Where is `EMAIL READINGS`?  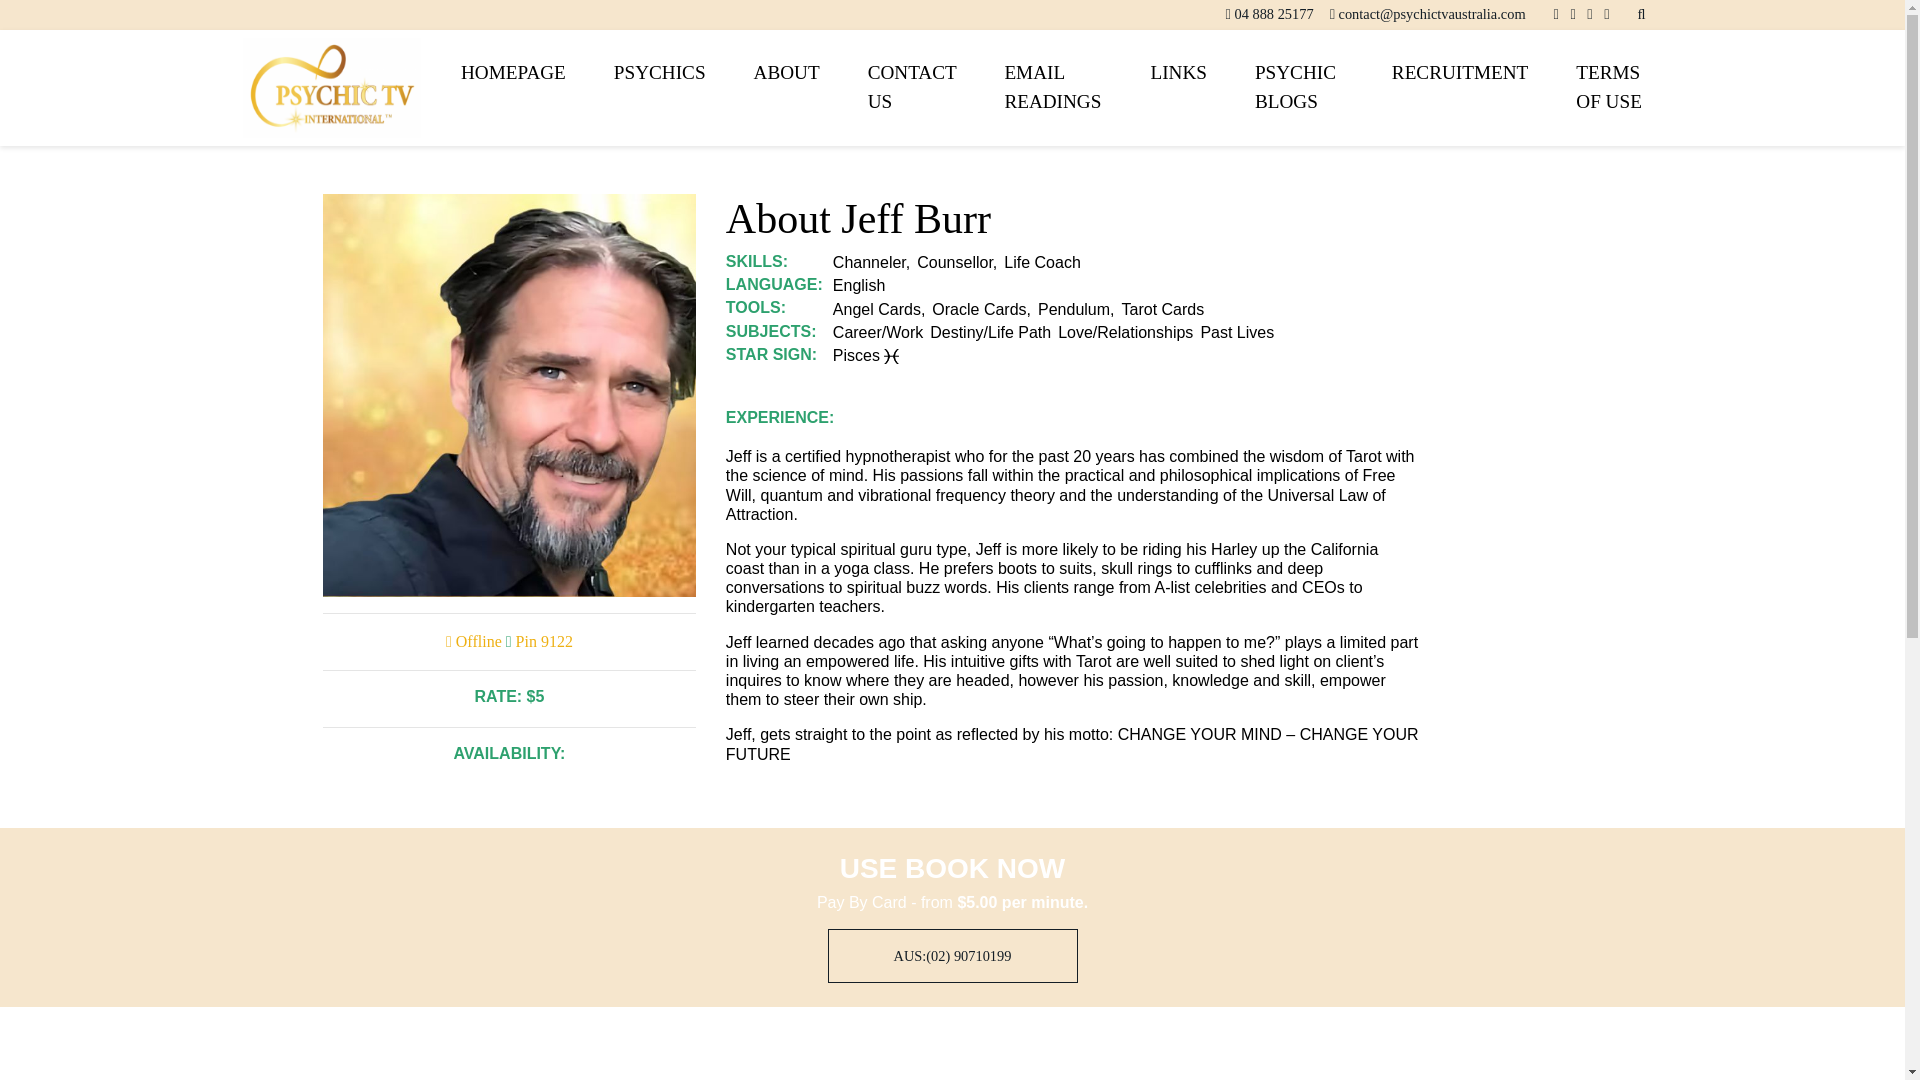
EMAIL READINGS is located at coordinates (1052, 88).